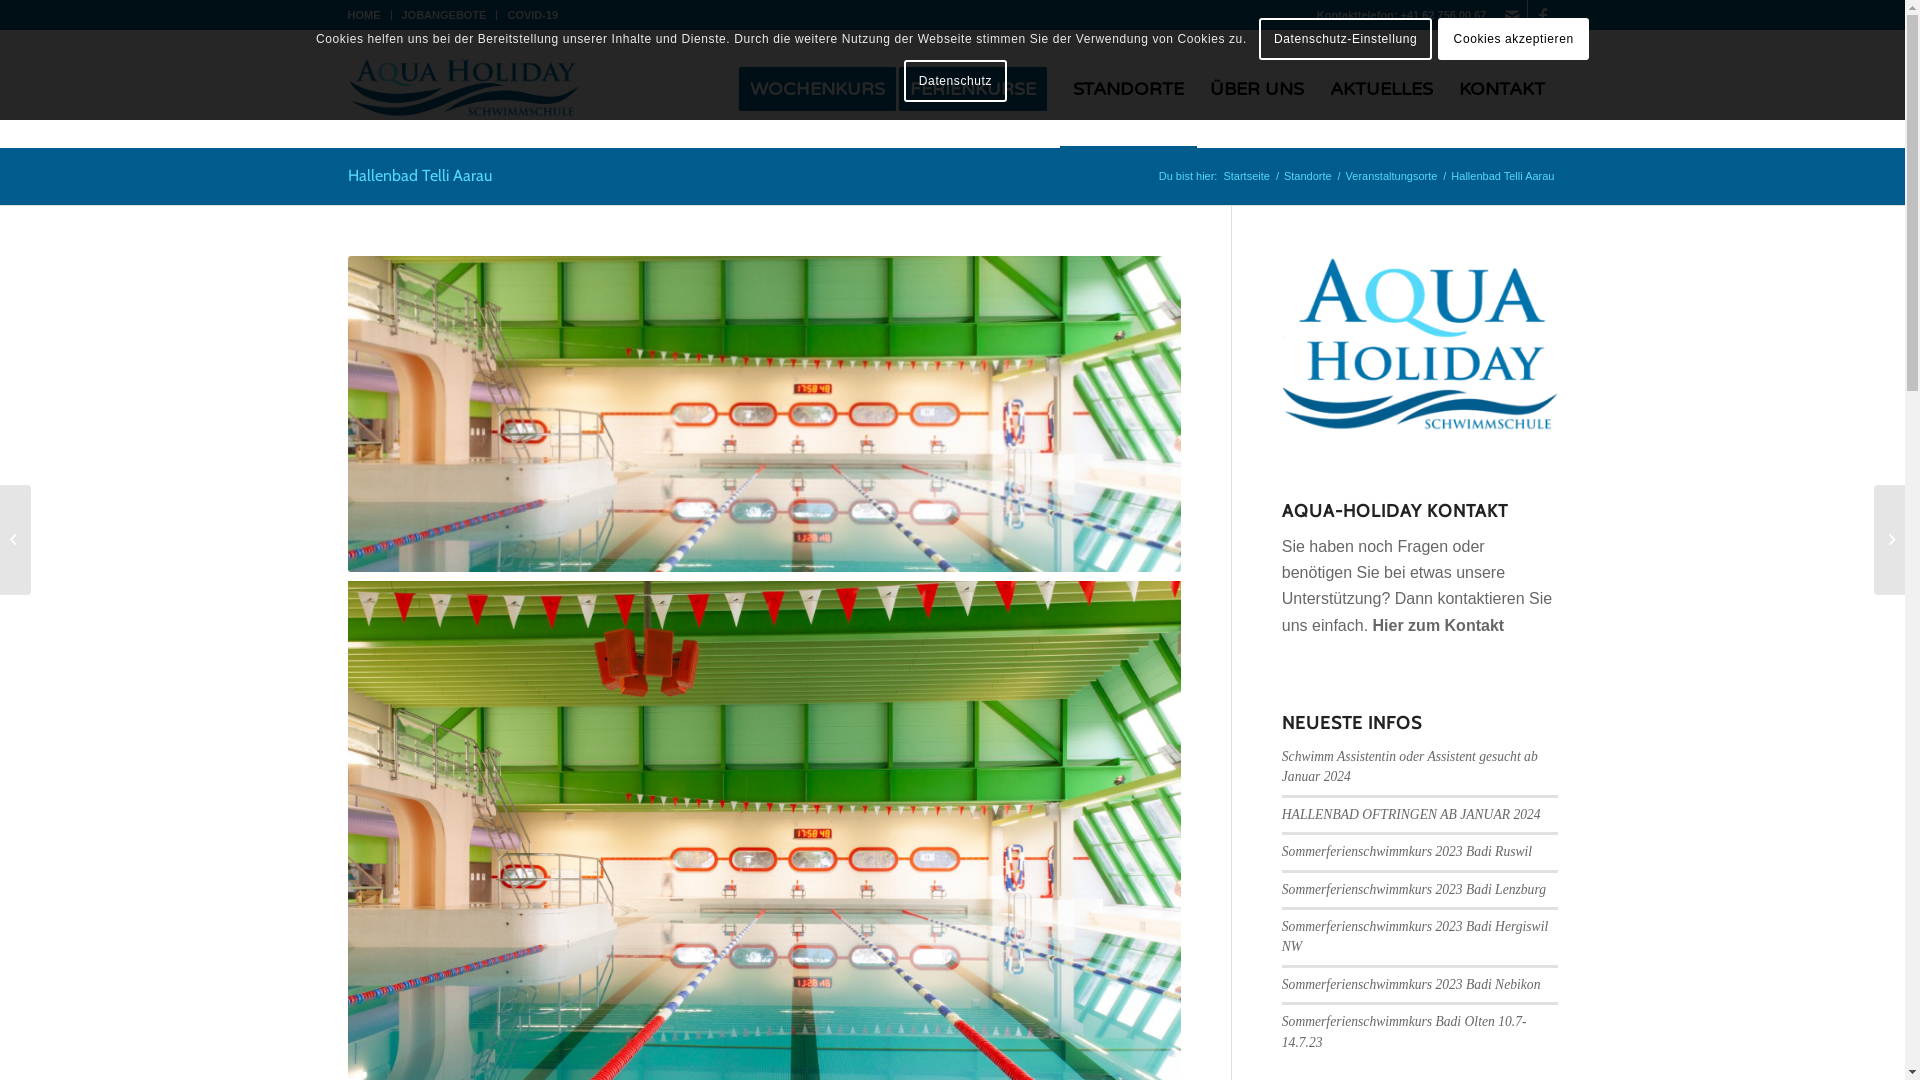 Image resolution: width=1920 pixels, height=1080 pixels. Describe the element at coordinates (1412, 984) in the screenshot. I see `Sommerferienschwimmkurs 2023 Badi Nebikon` at that location.